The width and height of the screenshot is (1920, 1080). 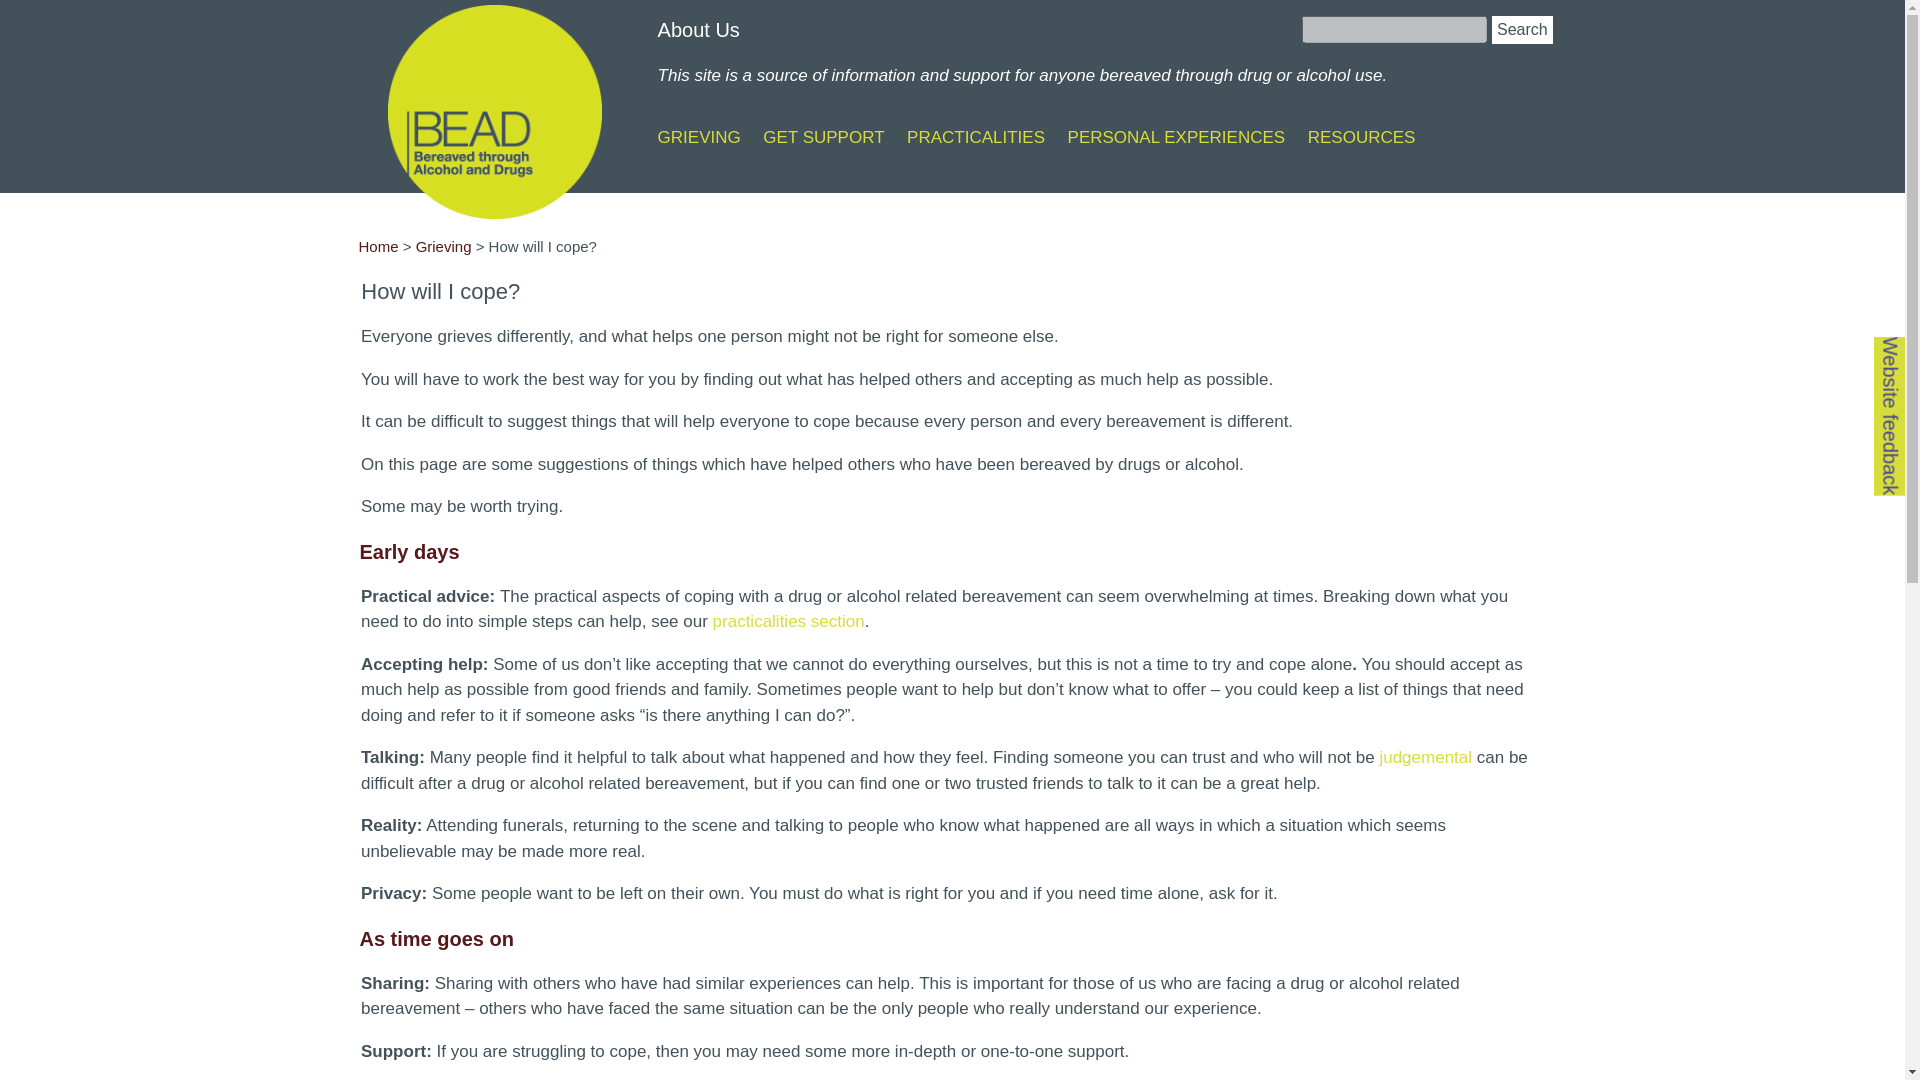 I want to click on Home, so click(x=377, y=246).